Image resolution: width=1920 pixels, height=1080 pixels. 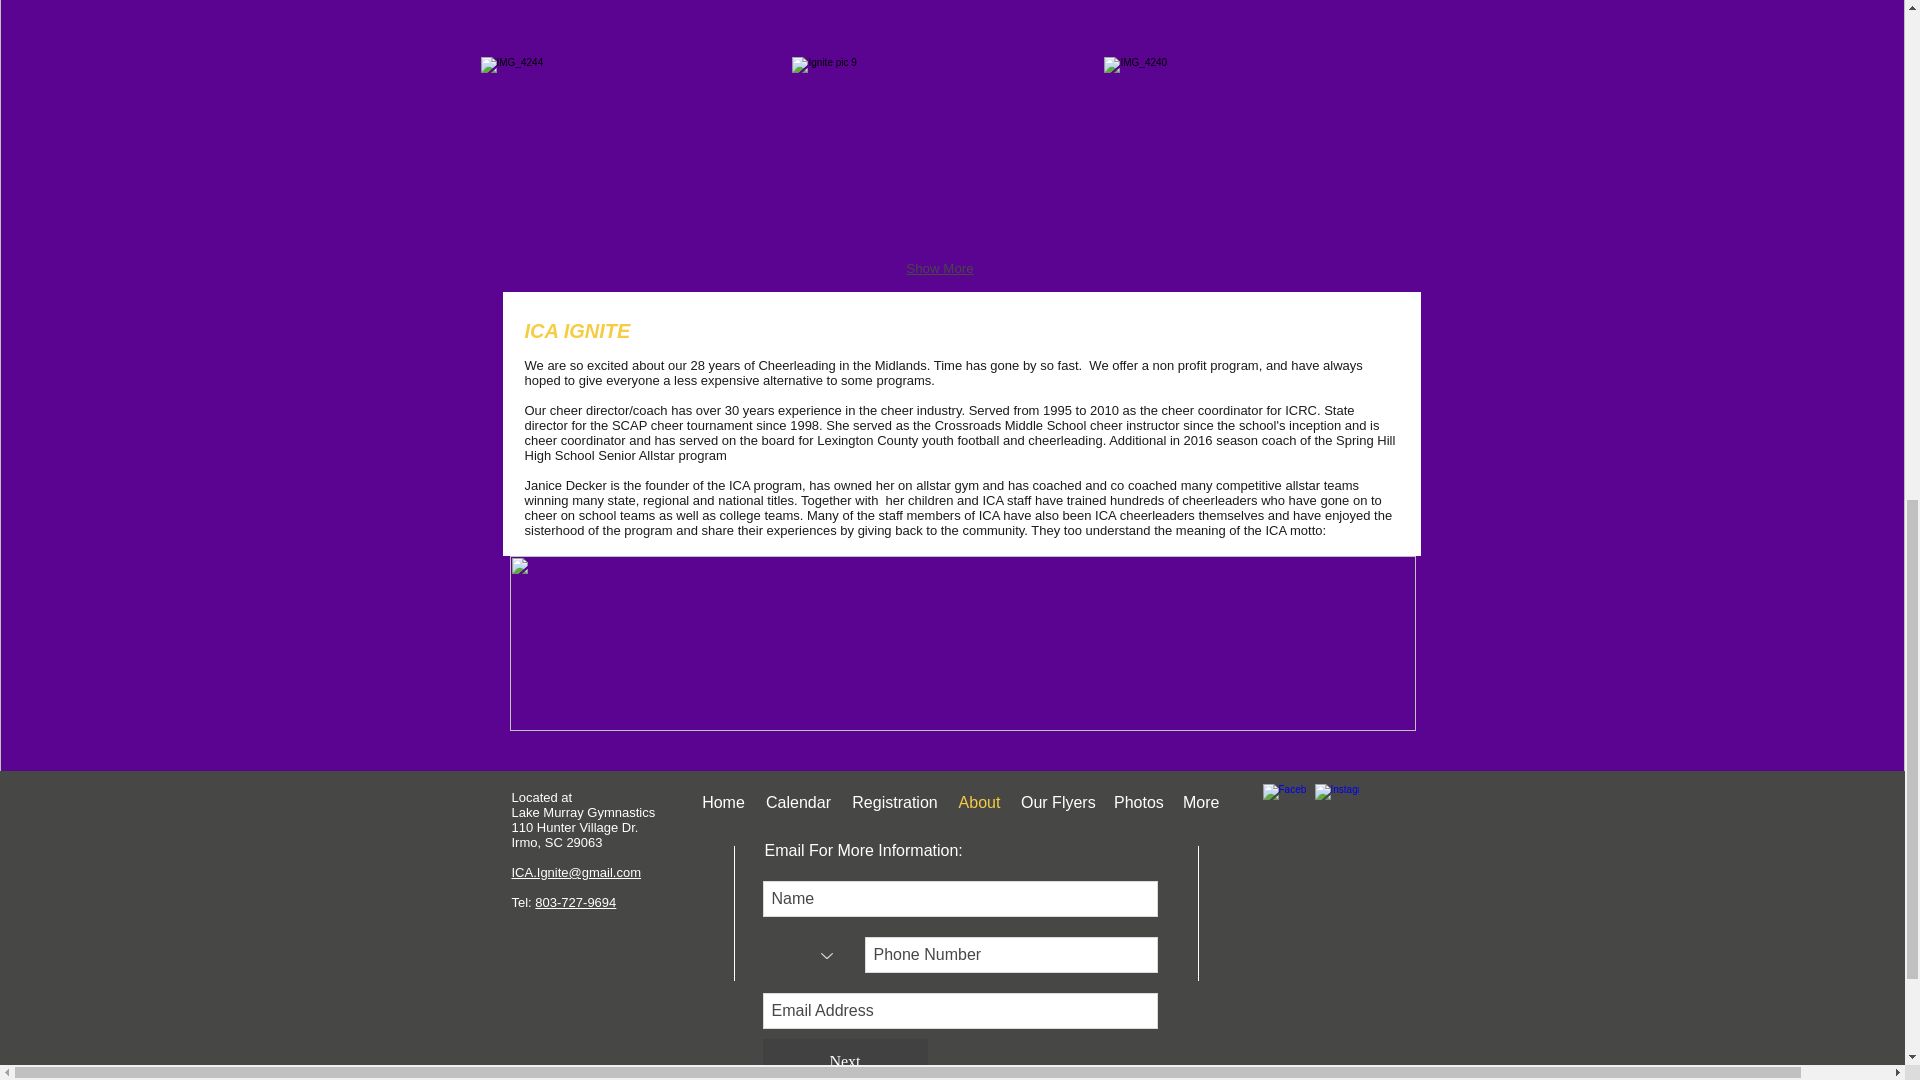 I want to click on 803-727-9694, so click(x=576, y=902).